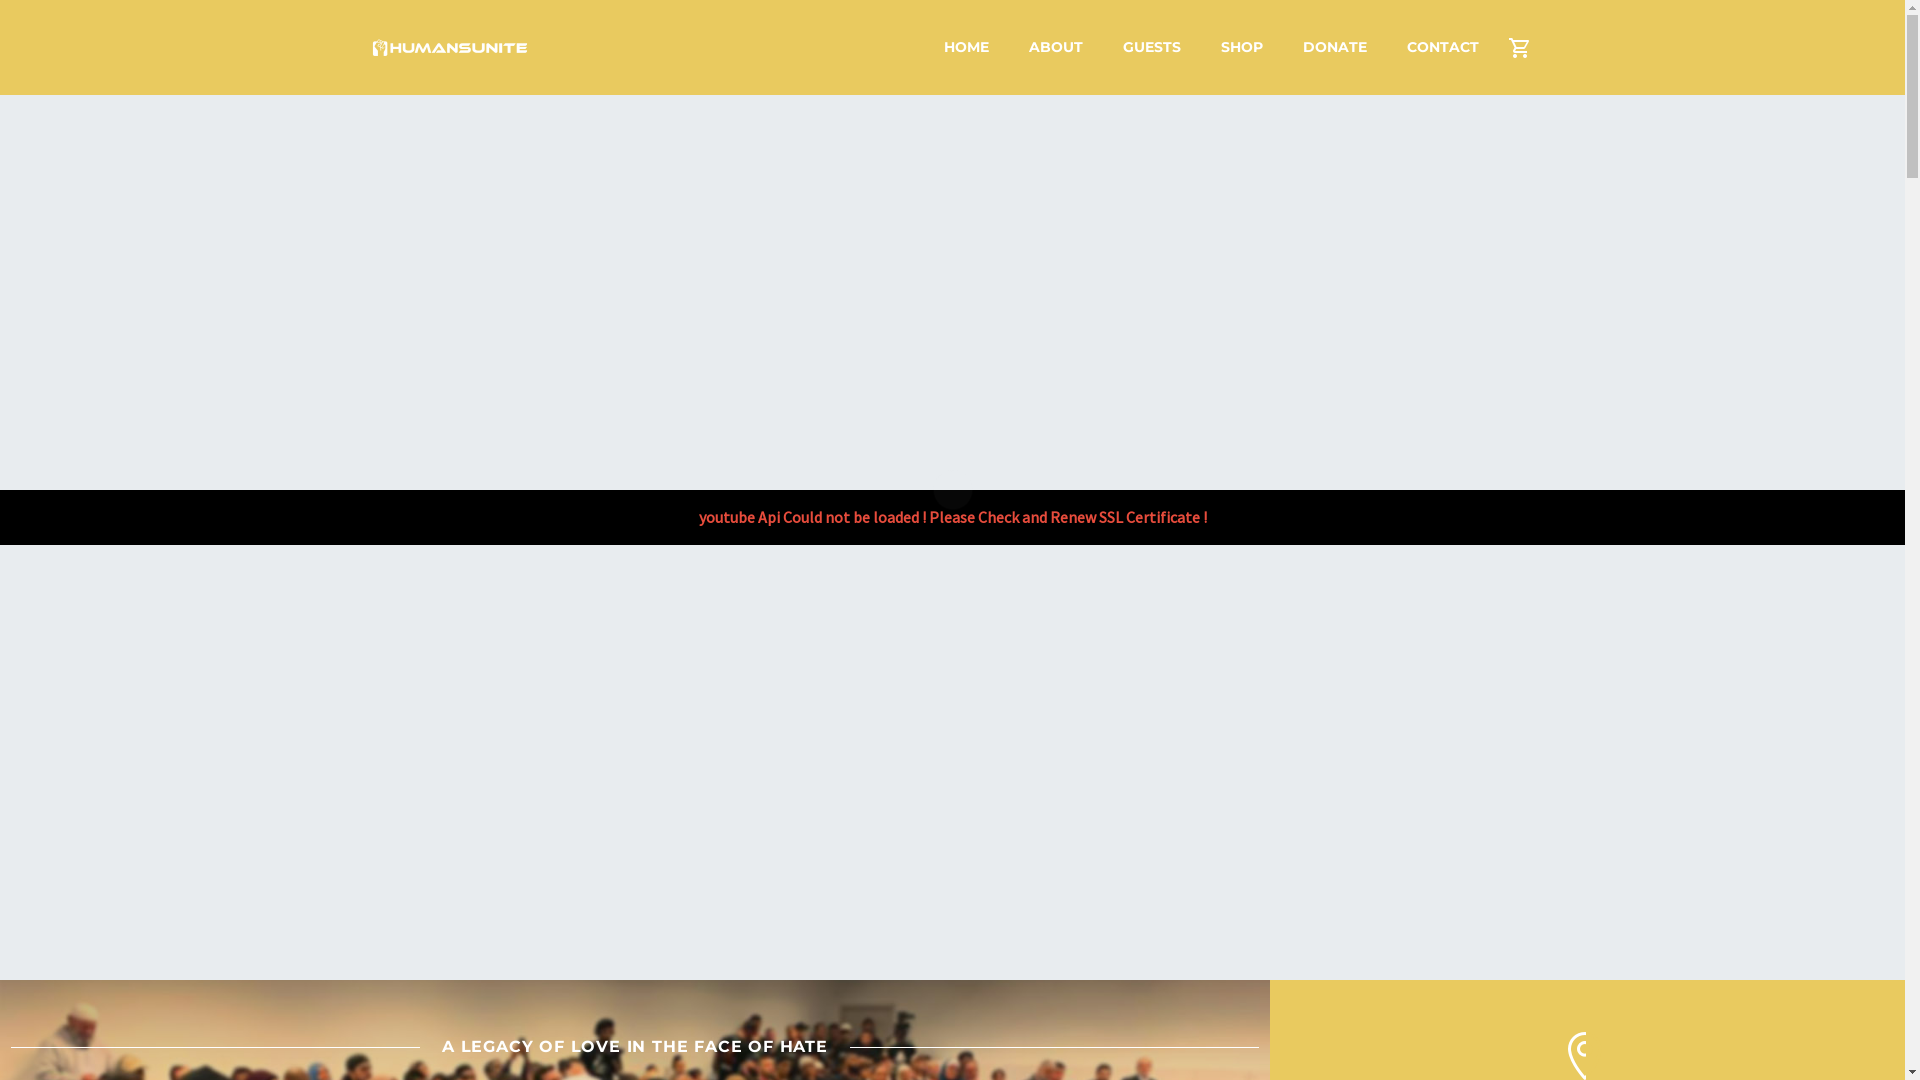 The width and height of the screenshot is (1920, 1080). Describe the element at coordinates (1151, 48) in the screenshot. I see `GUESTS` at that location.